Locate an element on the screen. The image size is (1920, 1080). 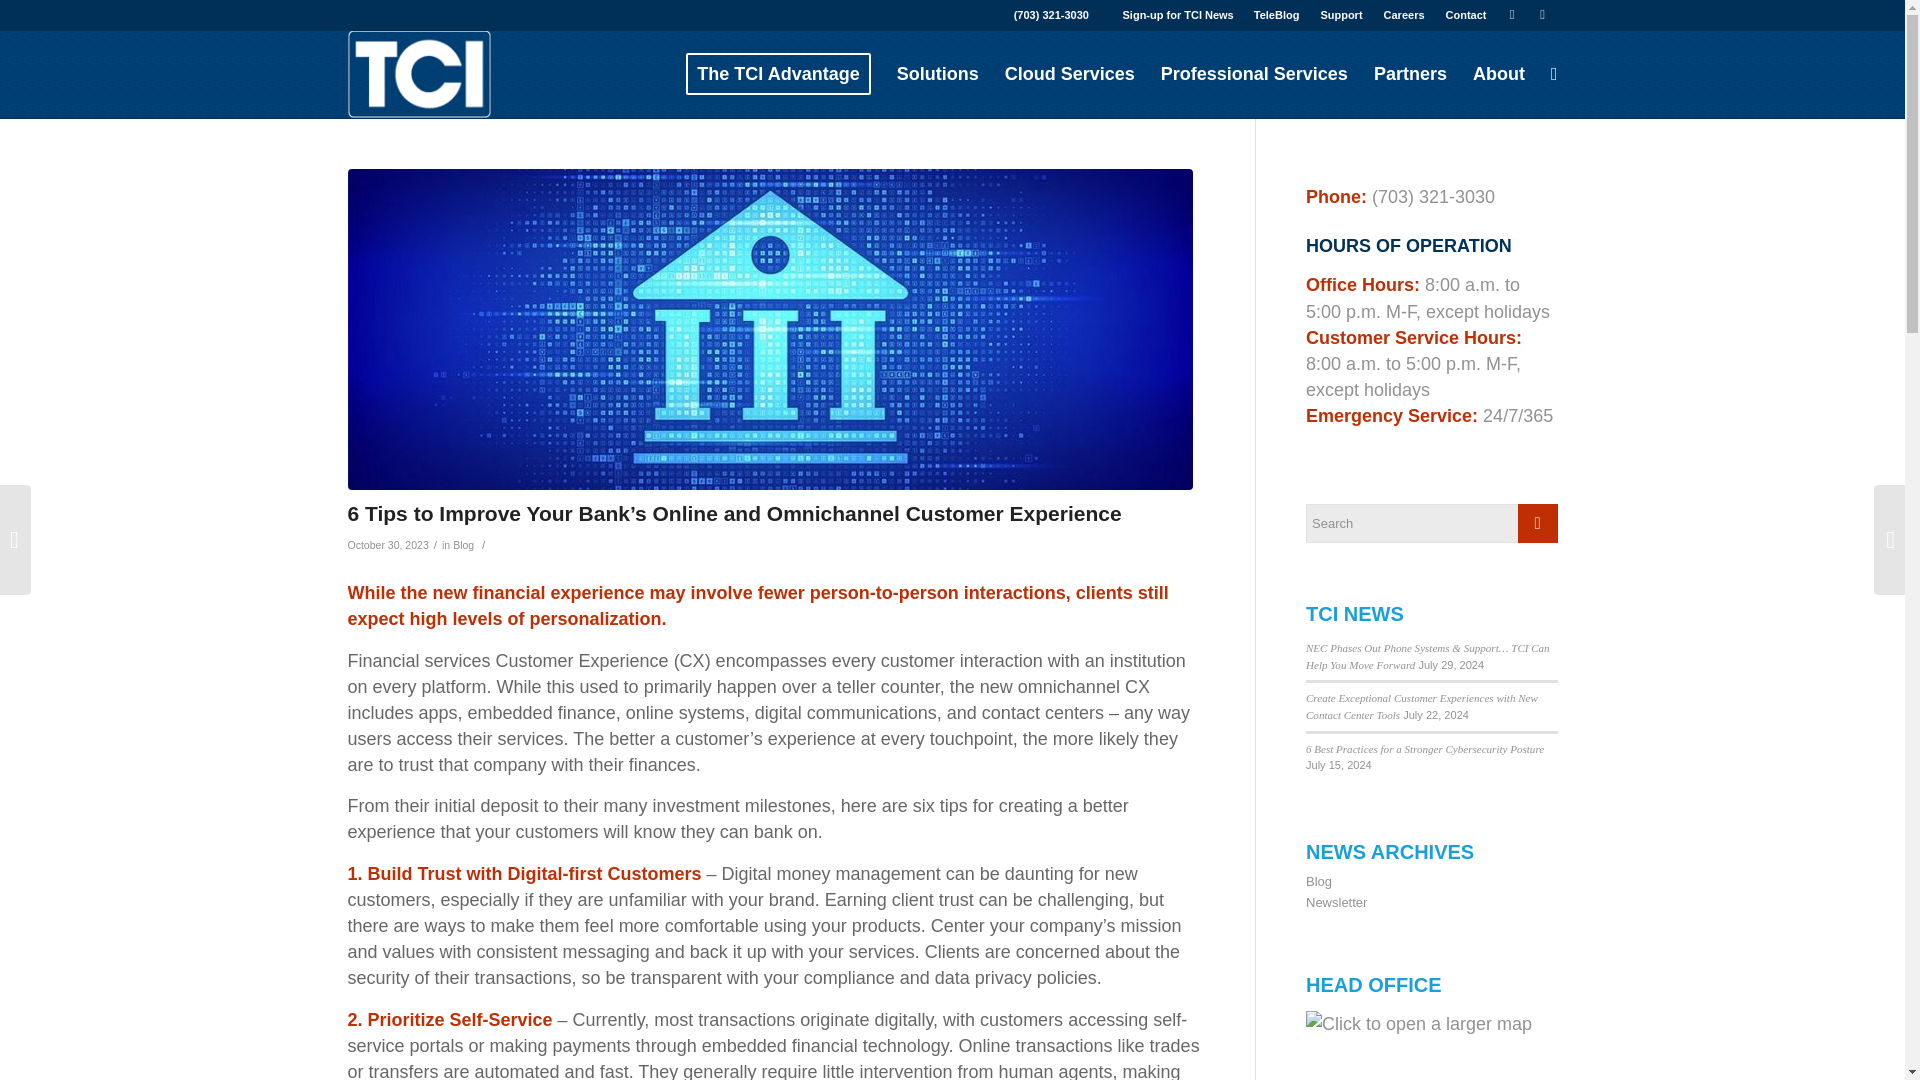
Support is located at coordinates (1340, 15).